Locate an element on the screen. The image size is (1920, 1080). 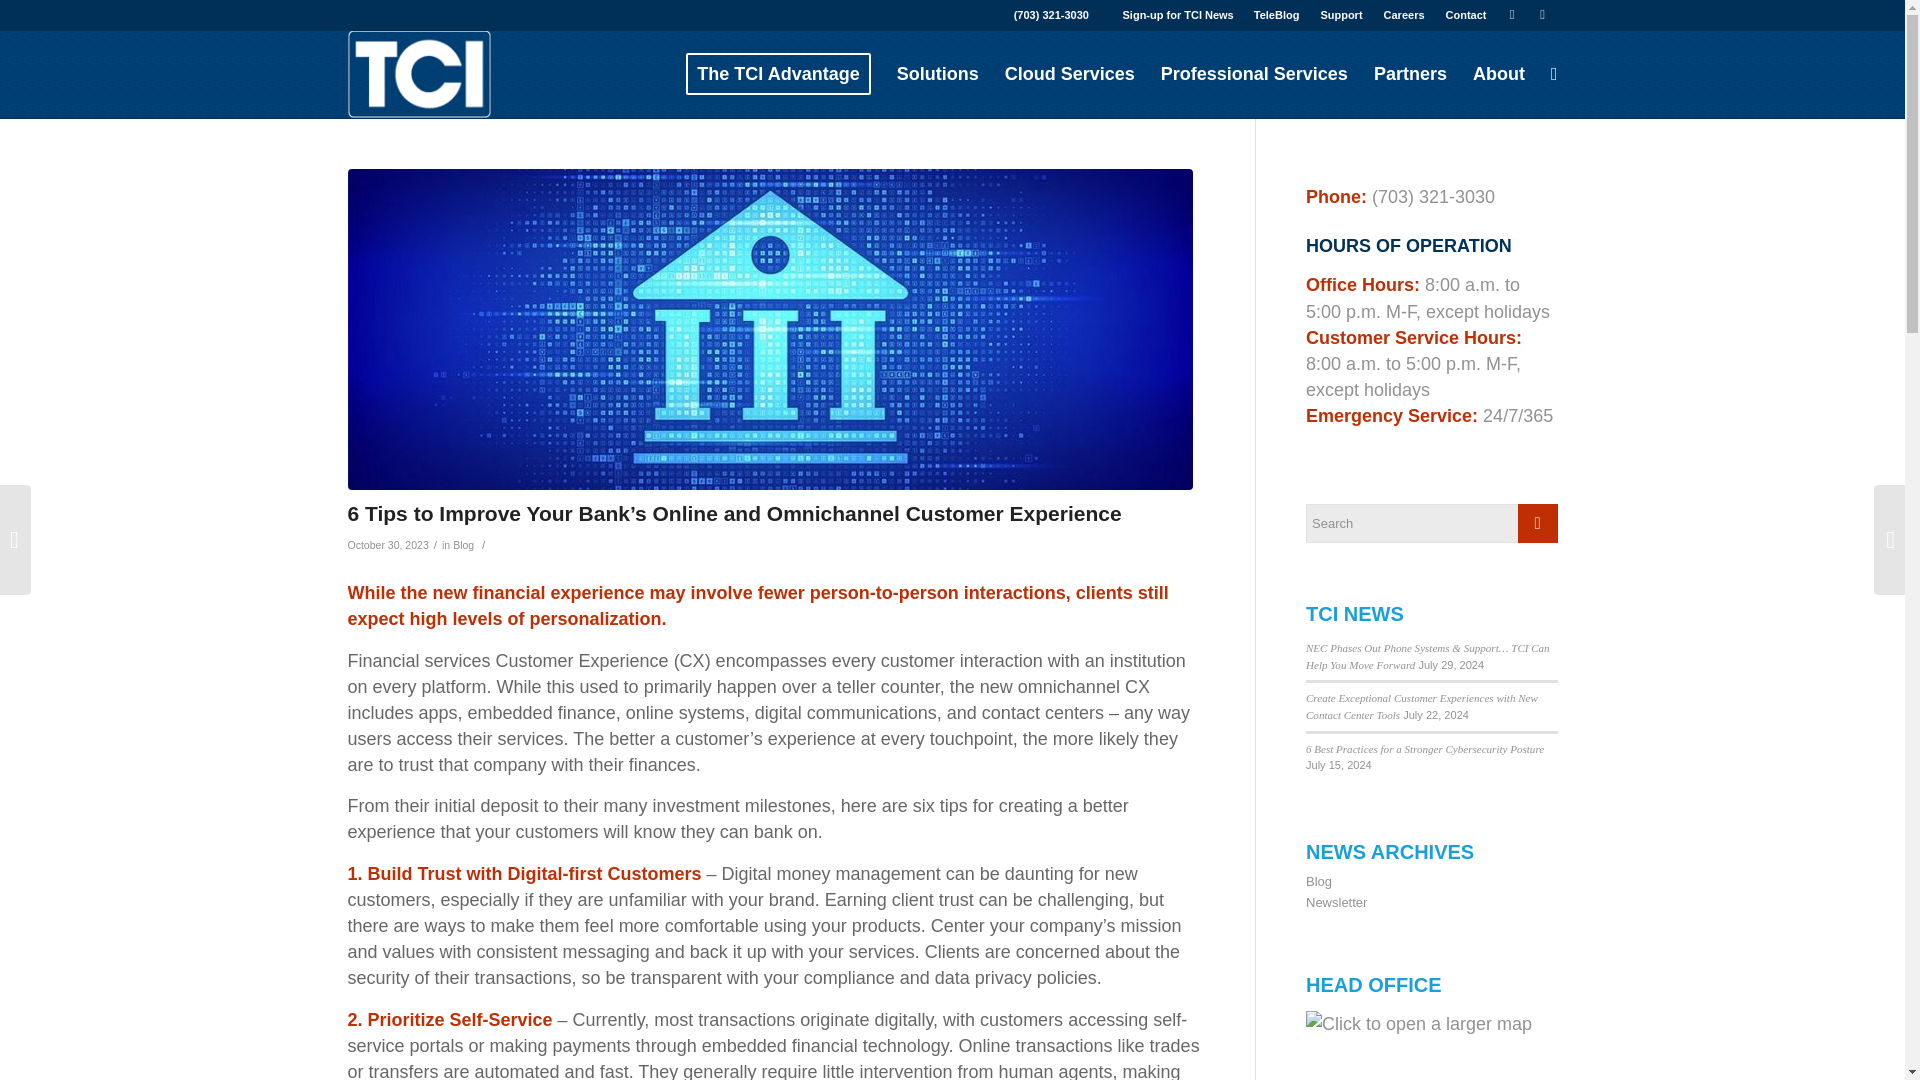
Support is located at coordinates (1340, 15).